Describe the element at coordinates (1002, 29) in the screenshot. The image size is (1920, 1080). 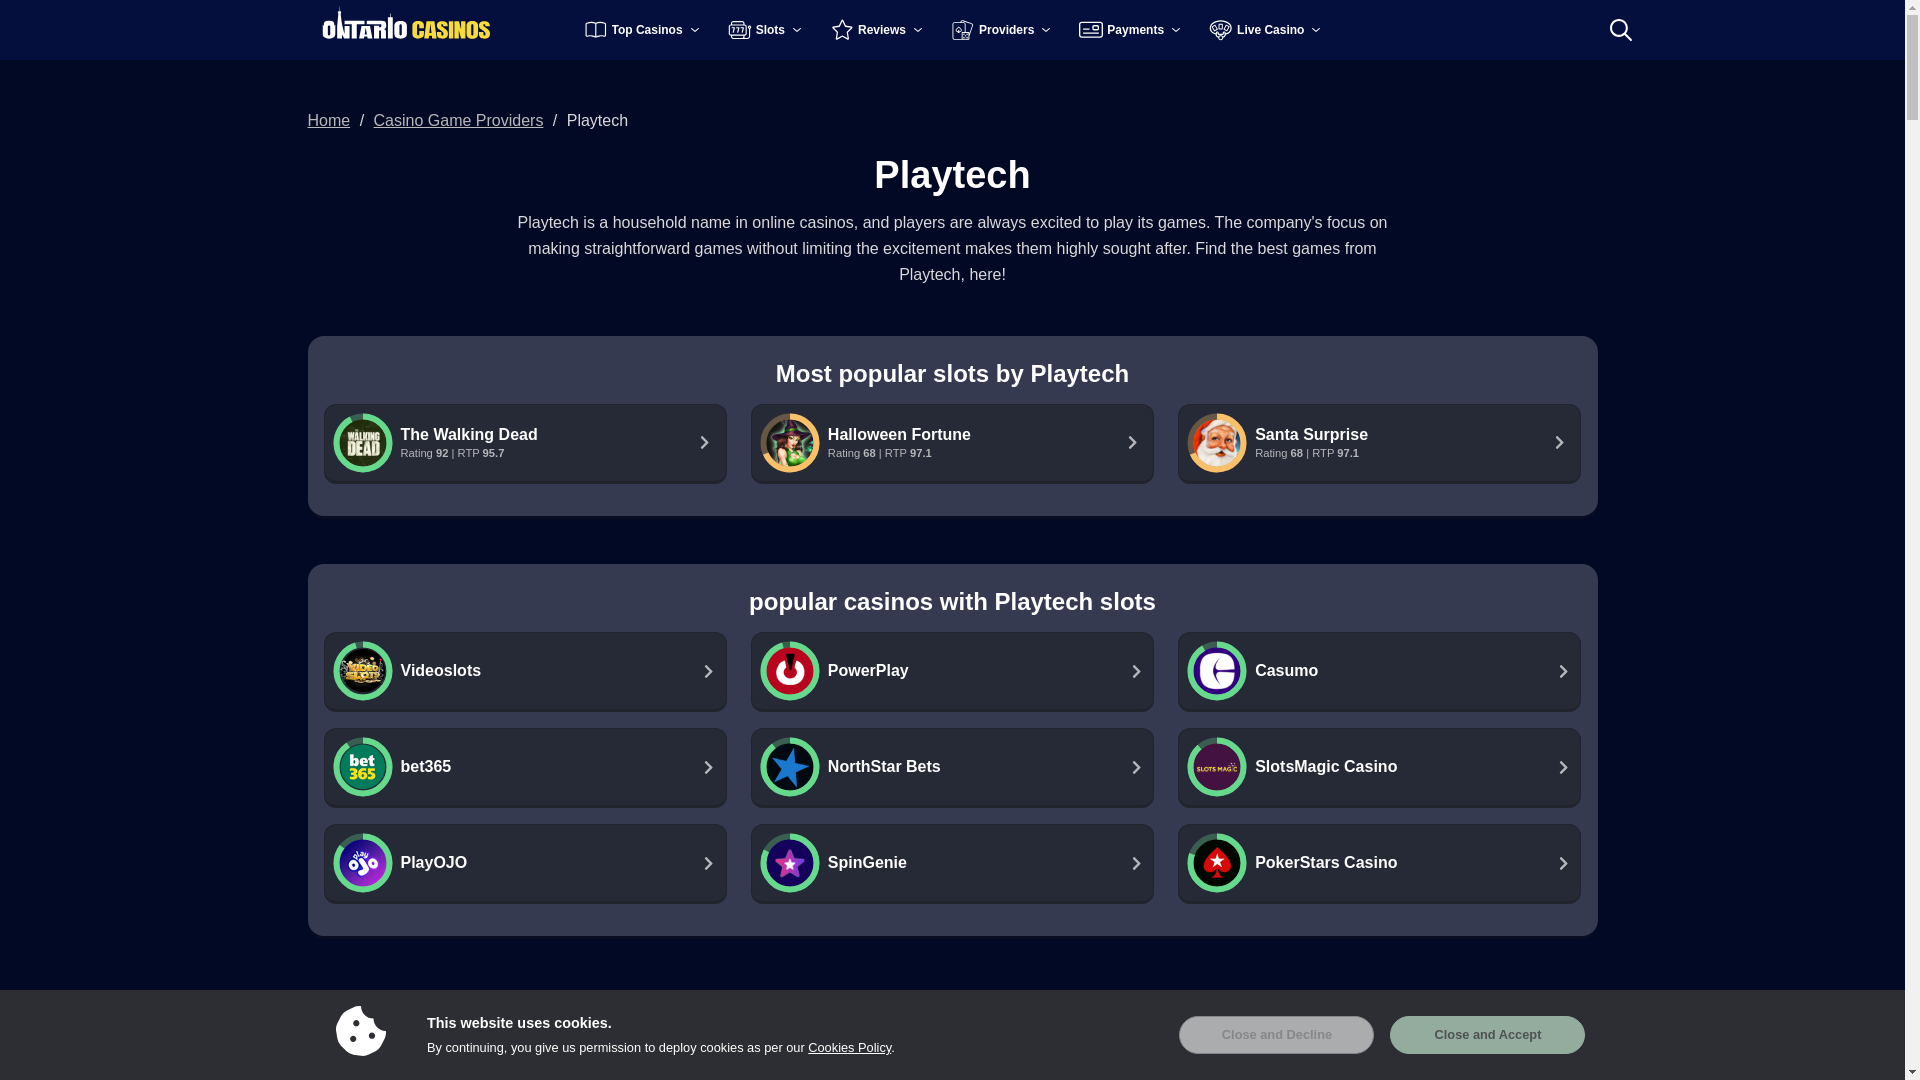
I see `Providers` at that location.